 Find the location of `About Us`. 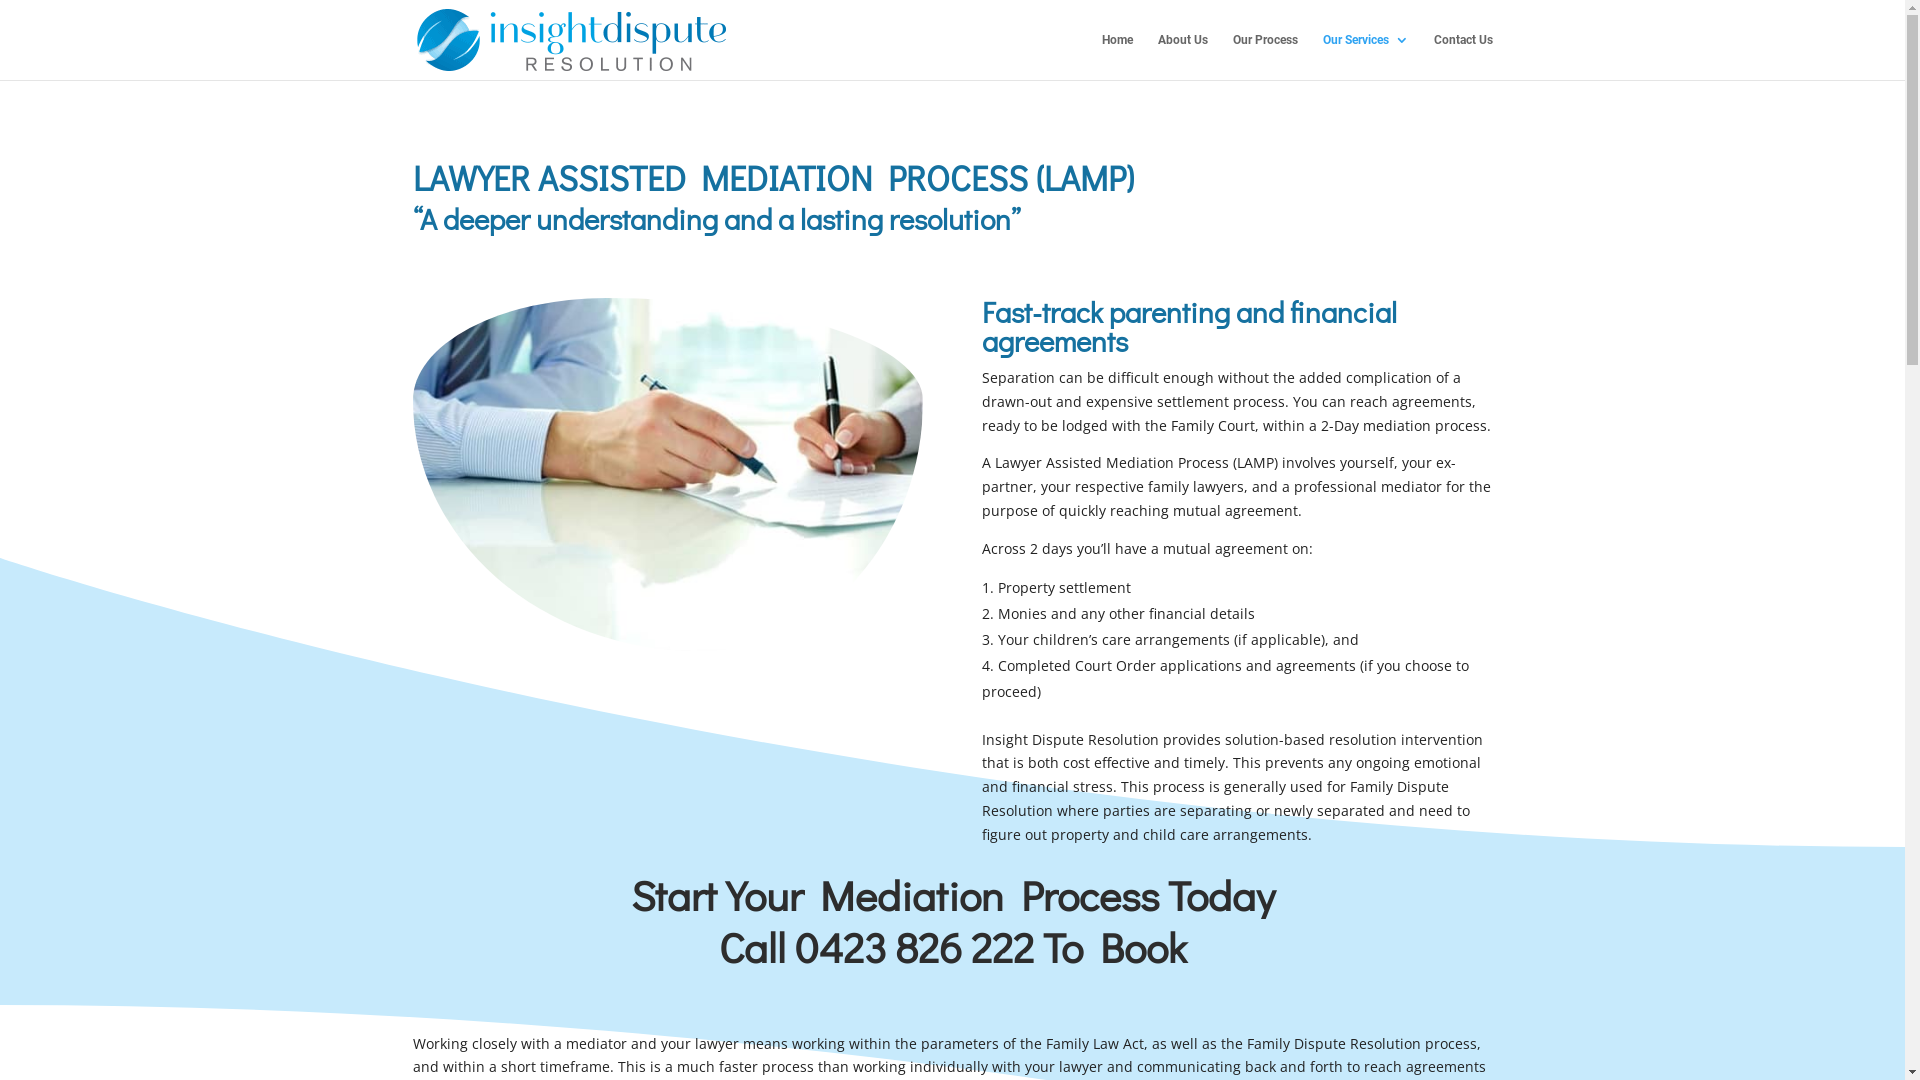

About Us is located at coordinates (1183, 56).